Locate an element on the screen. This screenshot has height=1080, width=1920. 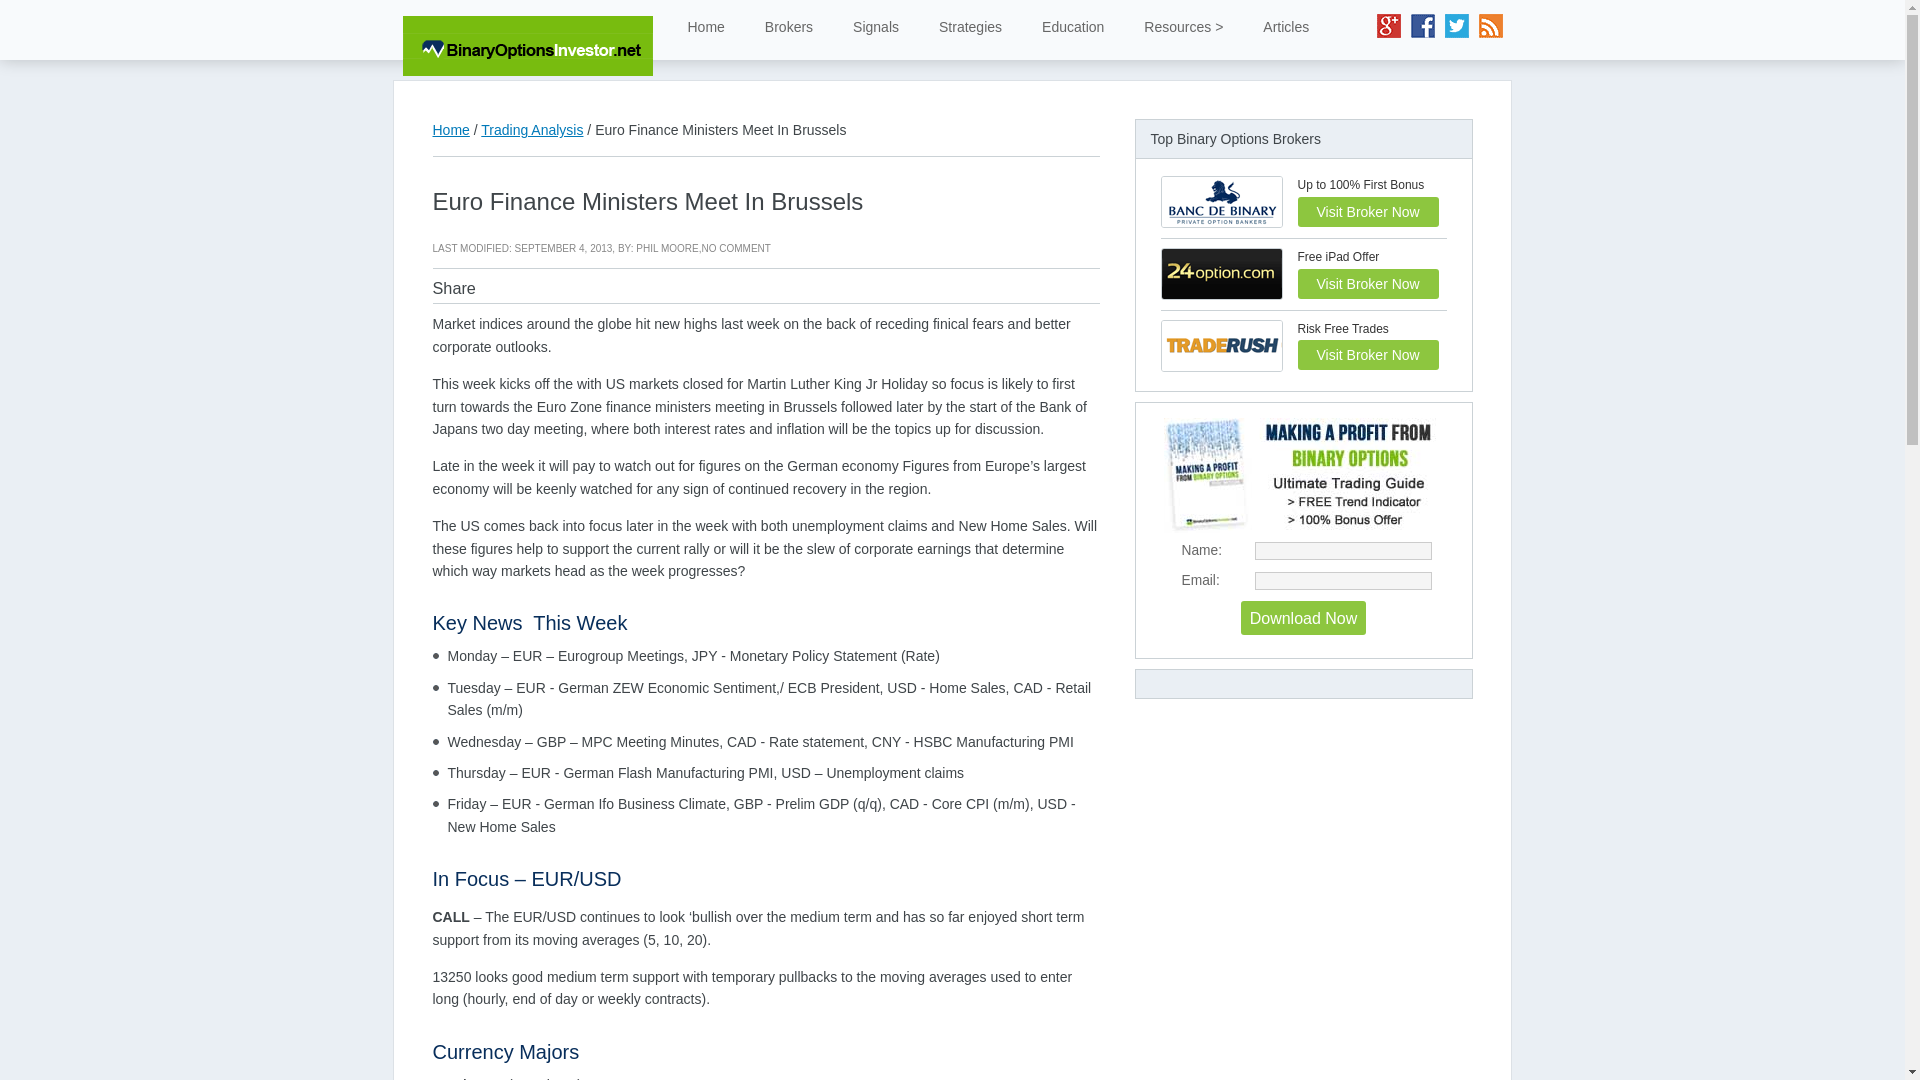
Comment on Euro Finance Ministers Meet In Brussels is located at coordinates (734, 248).